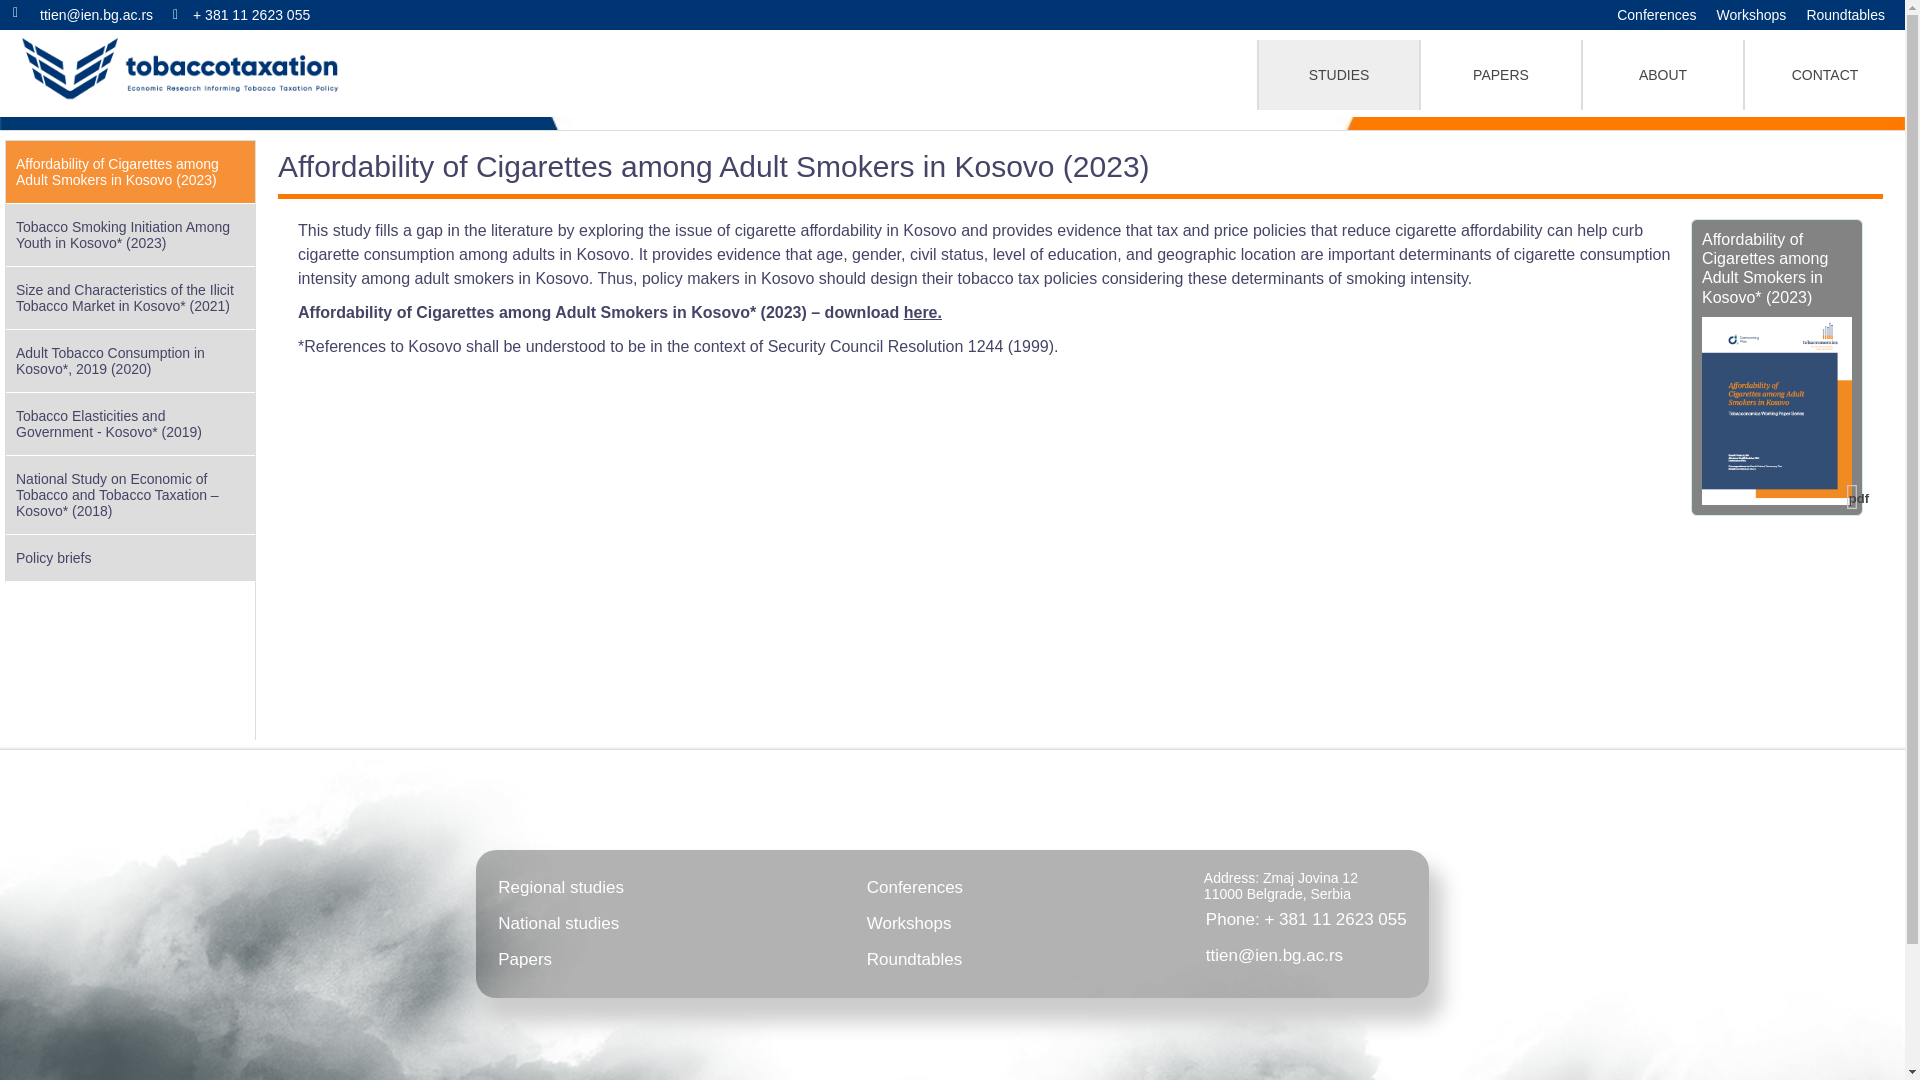  Describe the element at coordinates (1662, 74) in the screenshot. I see `ABOUT` at that location.